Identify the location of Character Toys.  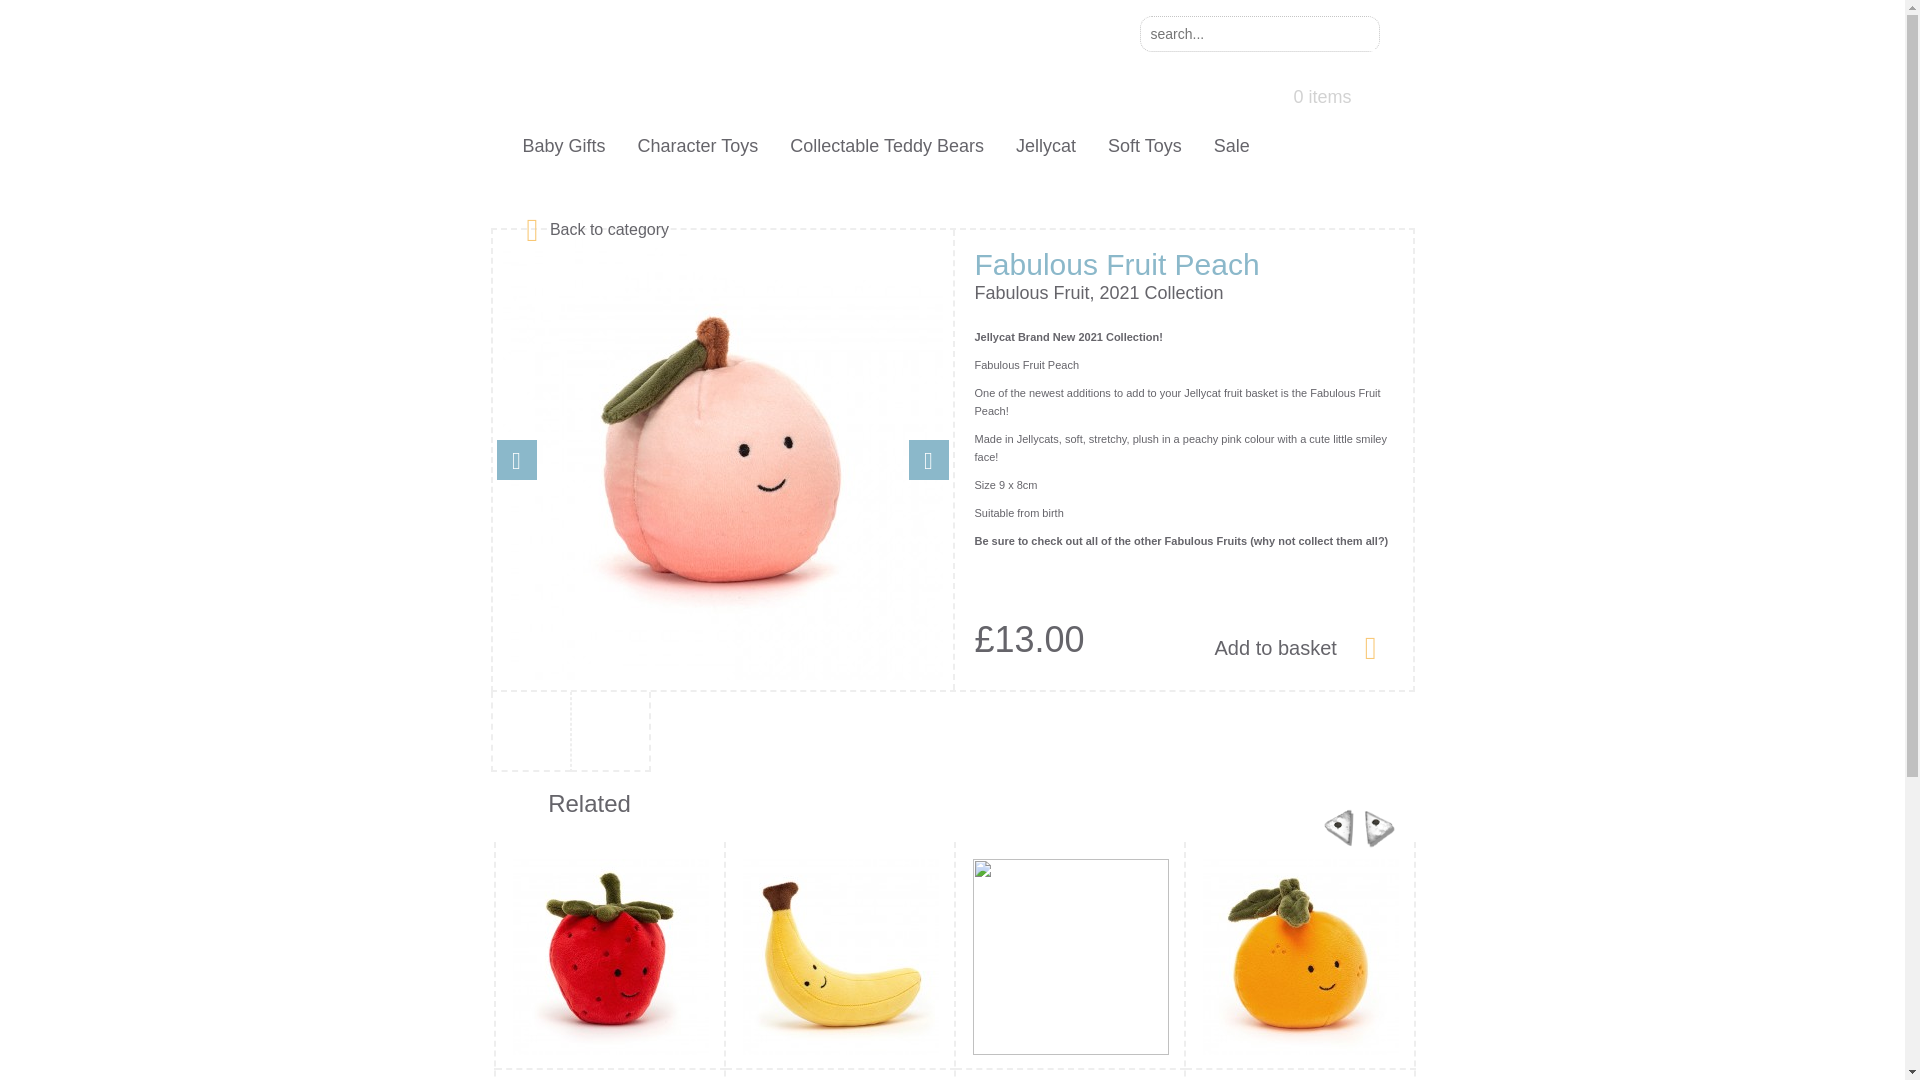
(698, 146).